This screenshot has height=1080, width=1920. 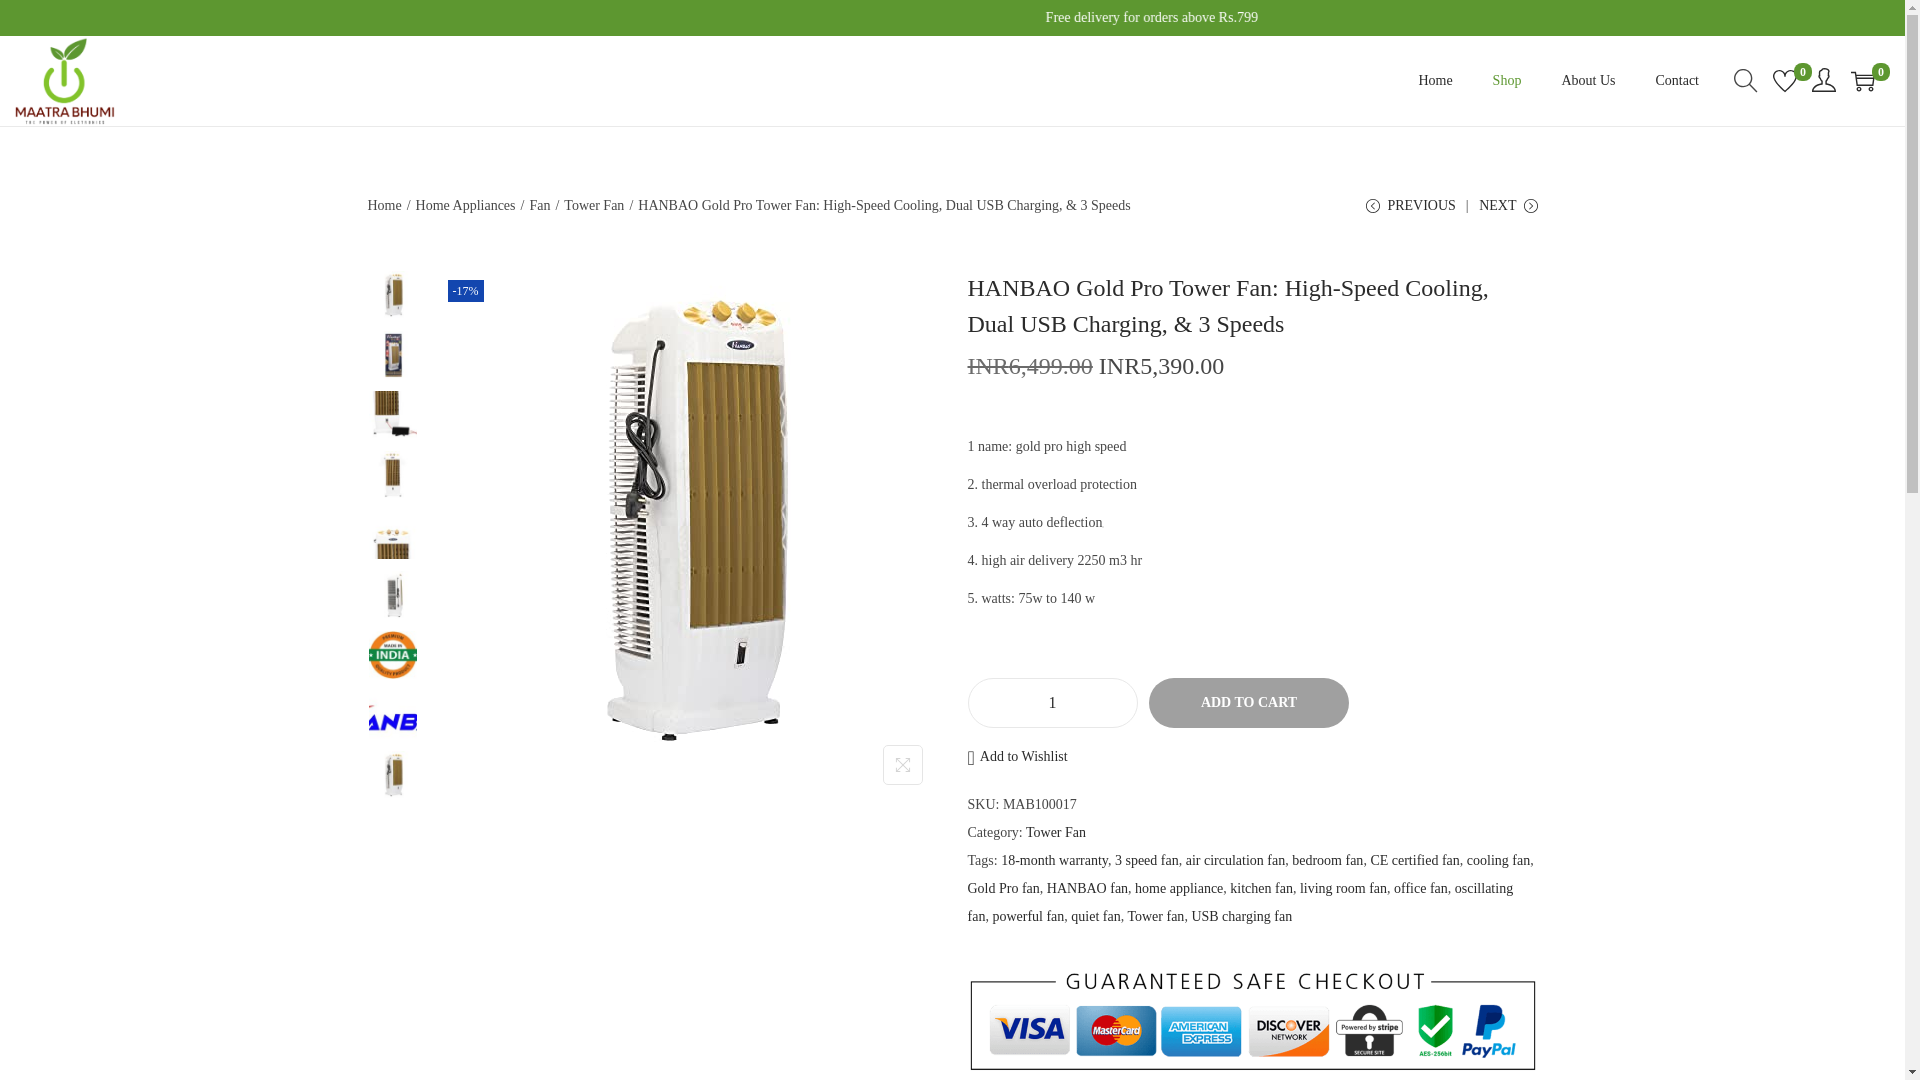 I want to click on Home Appliances, so click(x=466, y=204).